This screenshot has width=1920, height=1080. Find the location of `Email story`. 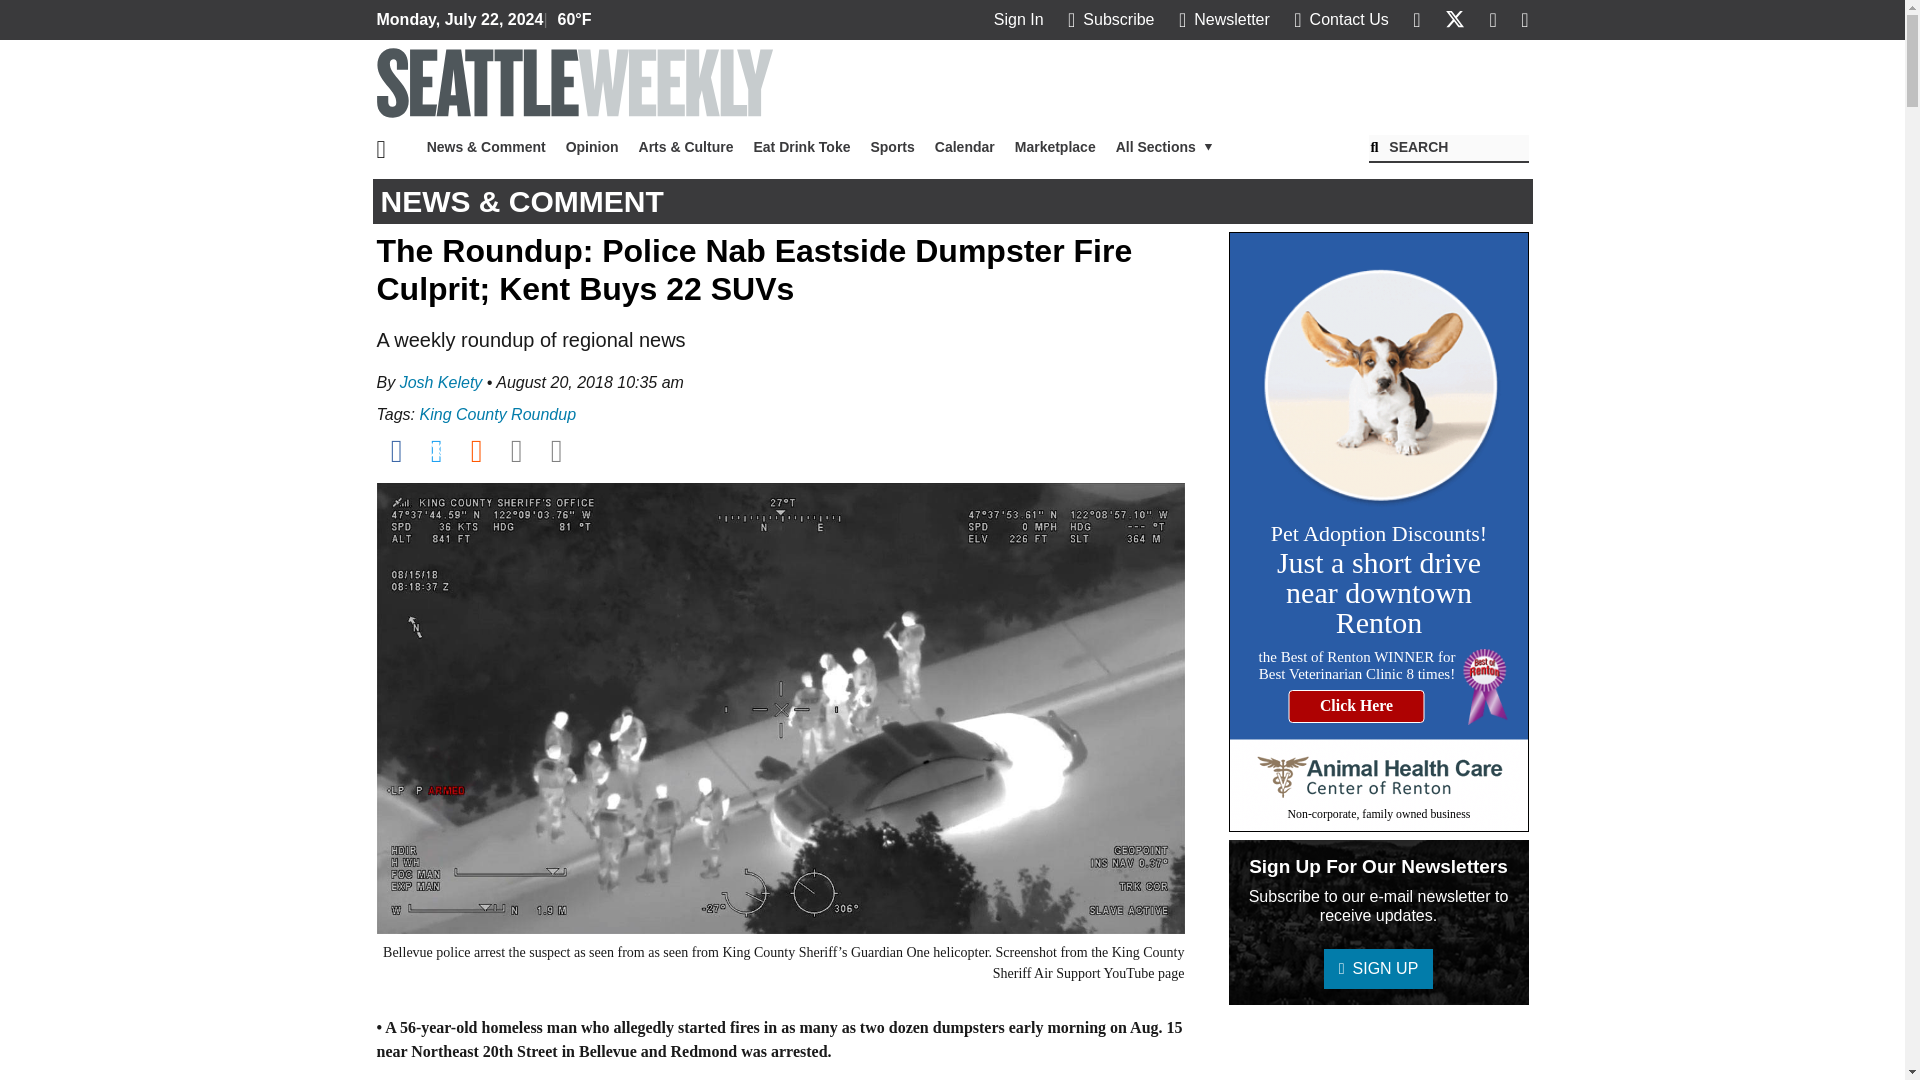

Email story is located at coordinates (515, 450).